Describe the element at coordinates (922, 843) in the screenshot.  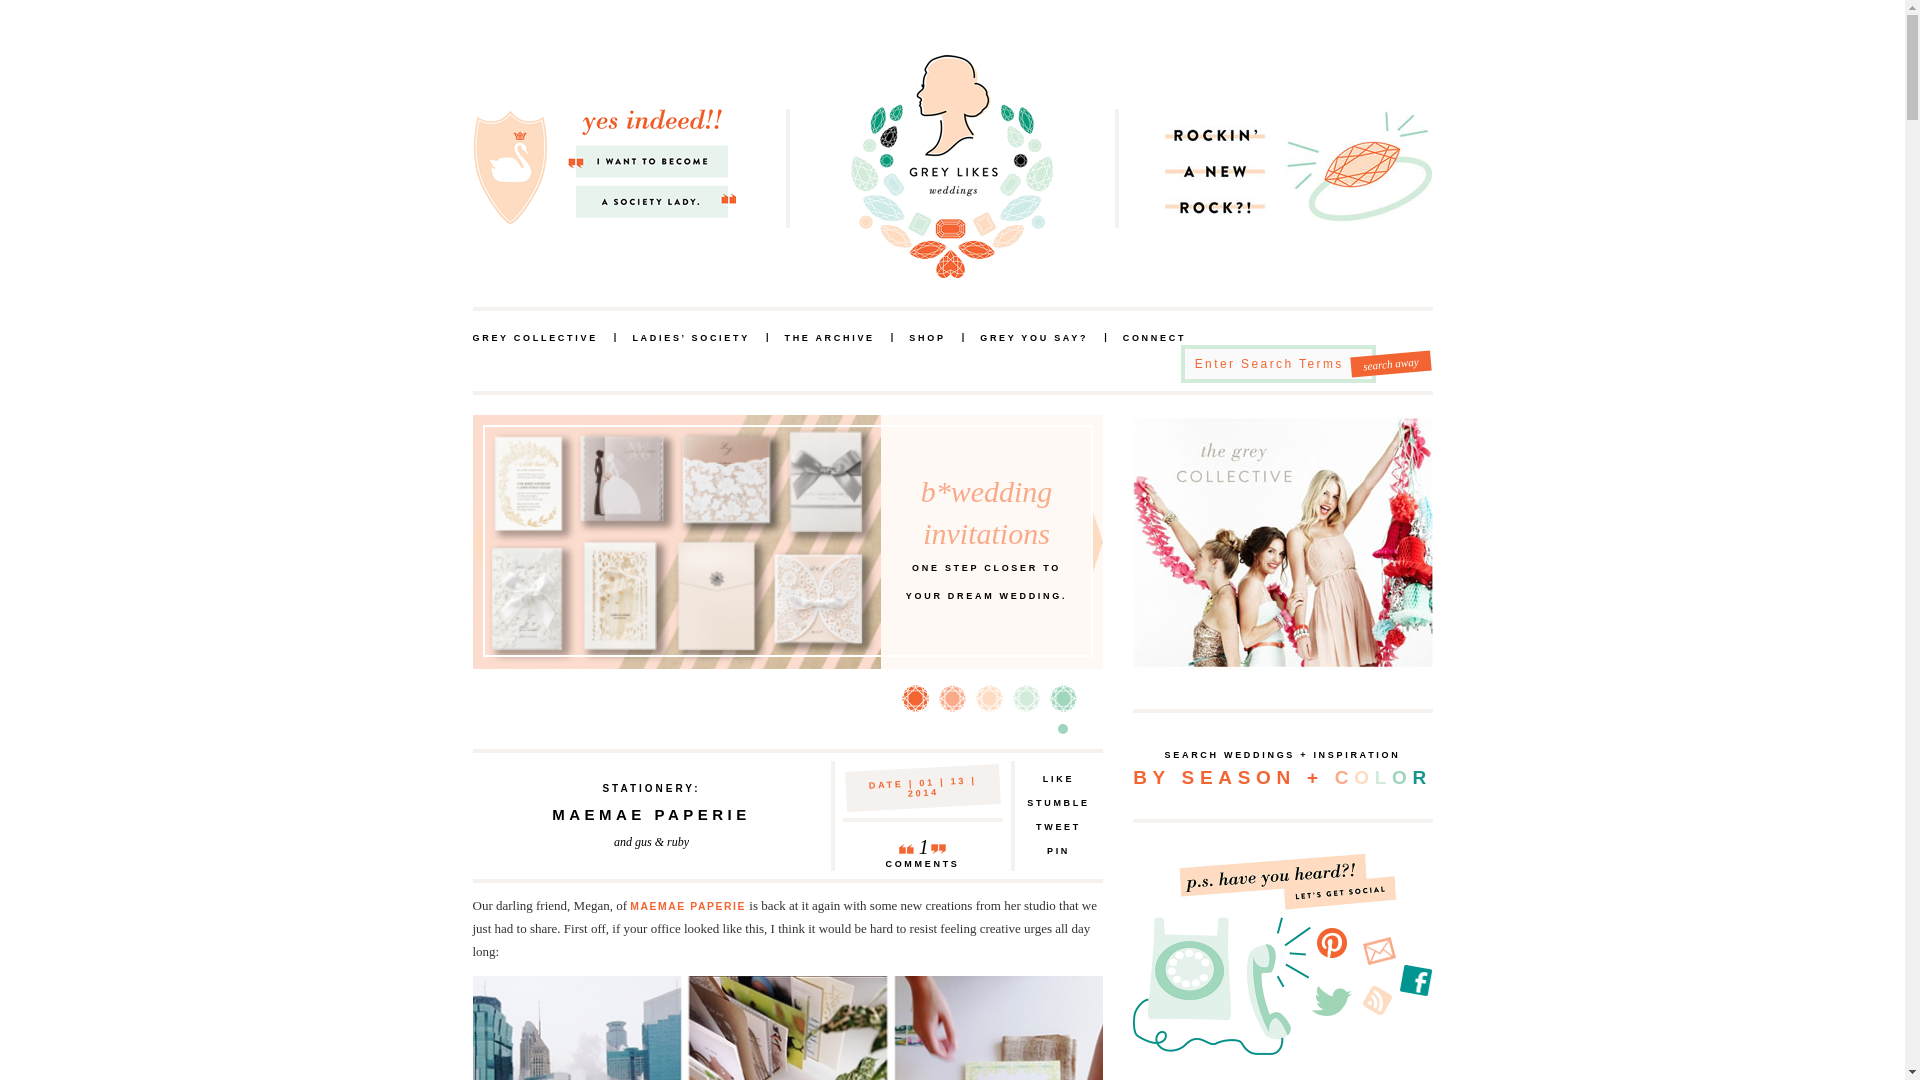
I see `Search Away` at that location.